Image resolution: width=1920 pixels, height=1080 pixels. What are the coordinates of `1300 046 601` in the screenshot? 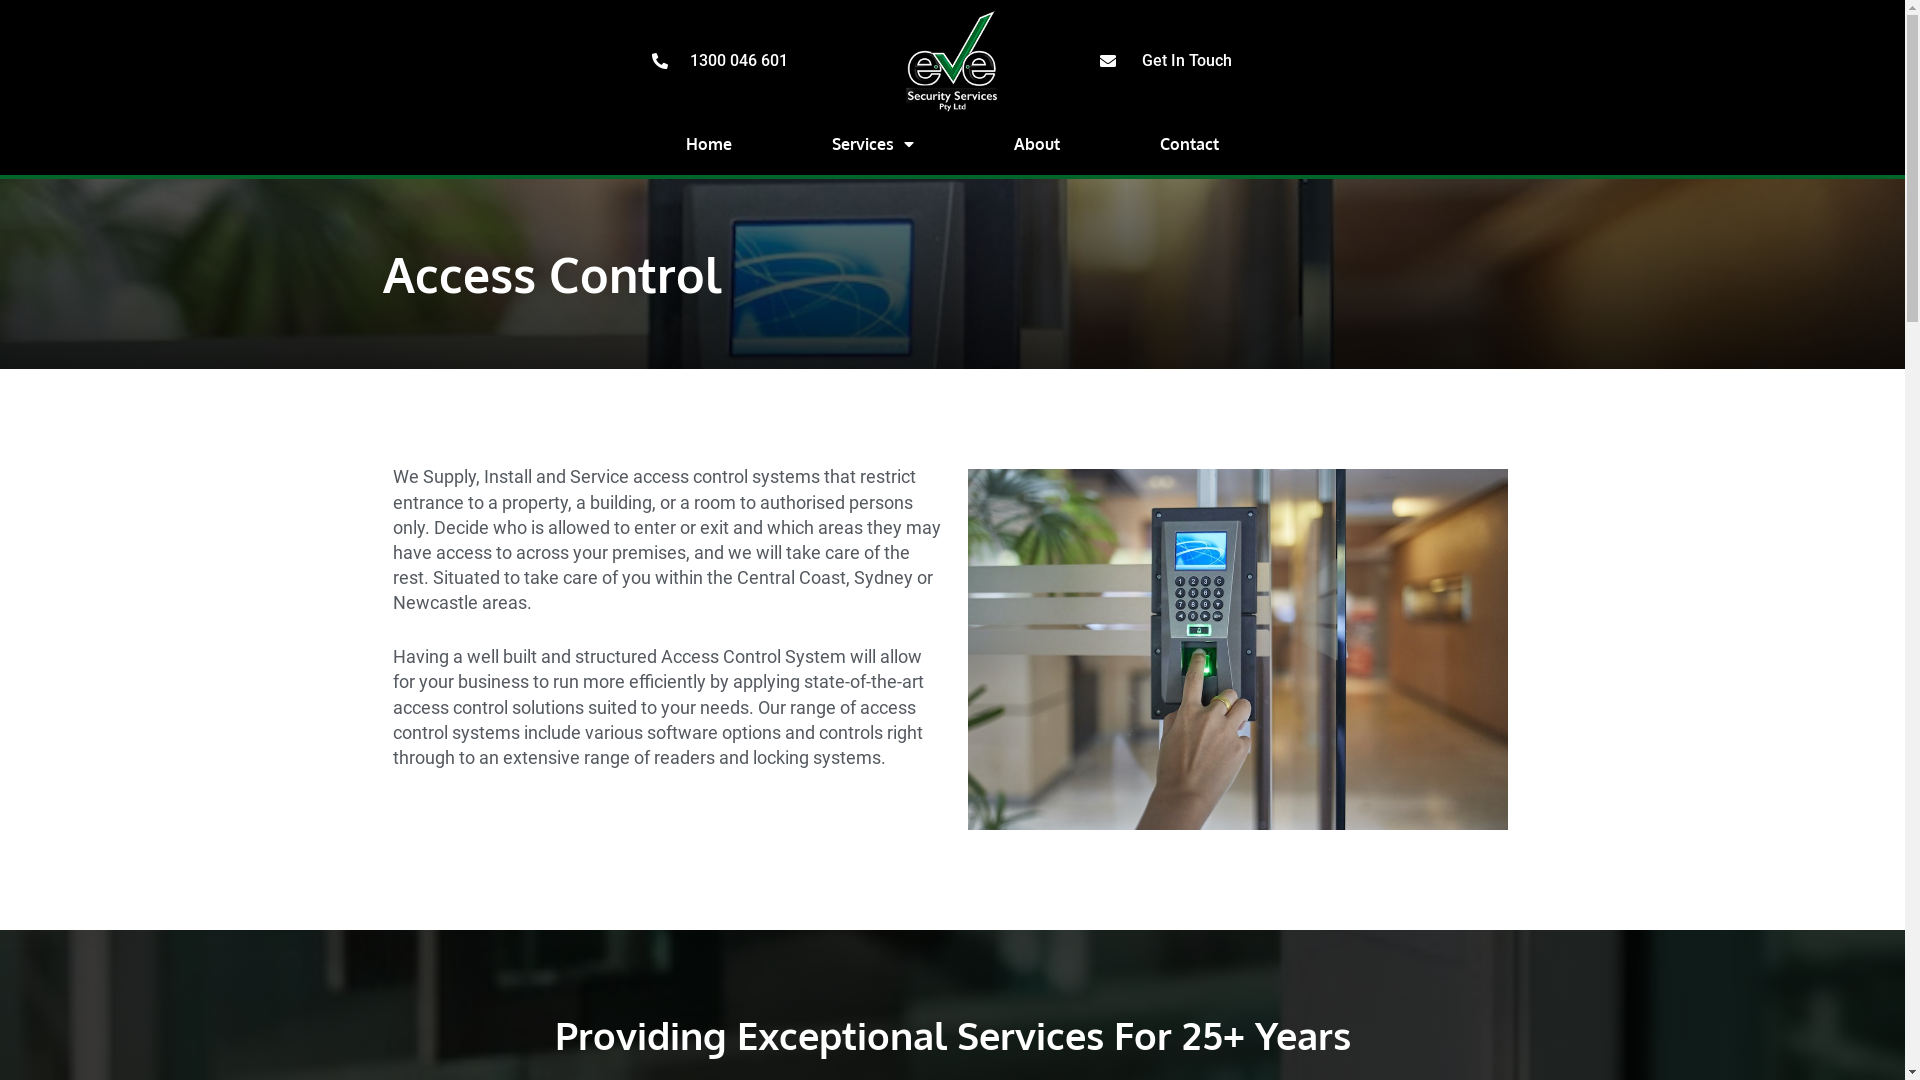 It's located at (729, 62).